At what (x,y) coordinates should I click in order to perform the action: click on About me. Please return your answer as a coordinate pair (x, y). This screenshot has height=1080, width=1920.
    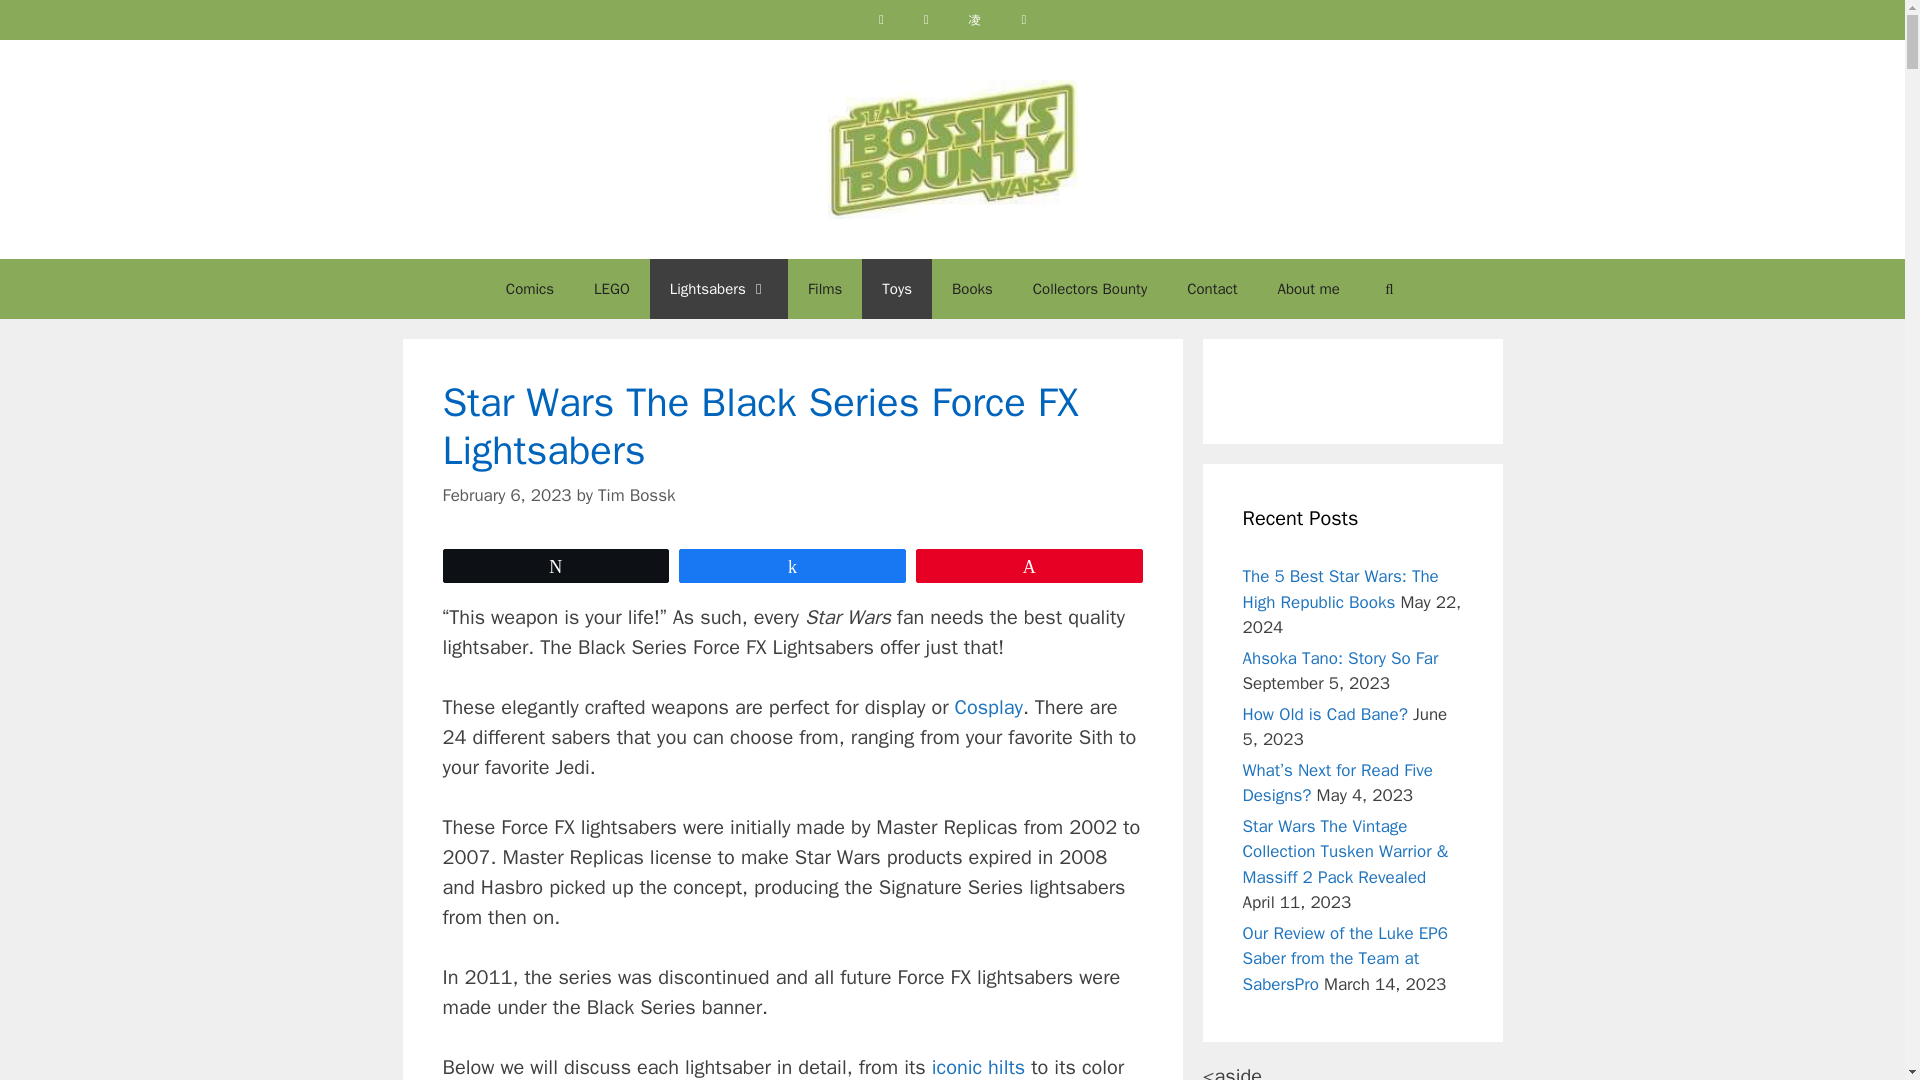
    Looking at the image, I should click on (1308, 288).